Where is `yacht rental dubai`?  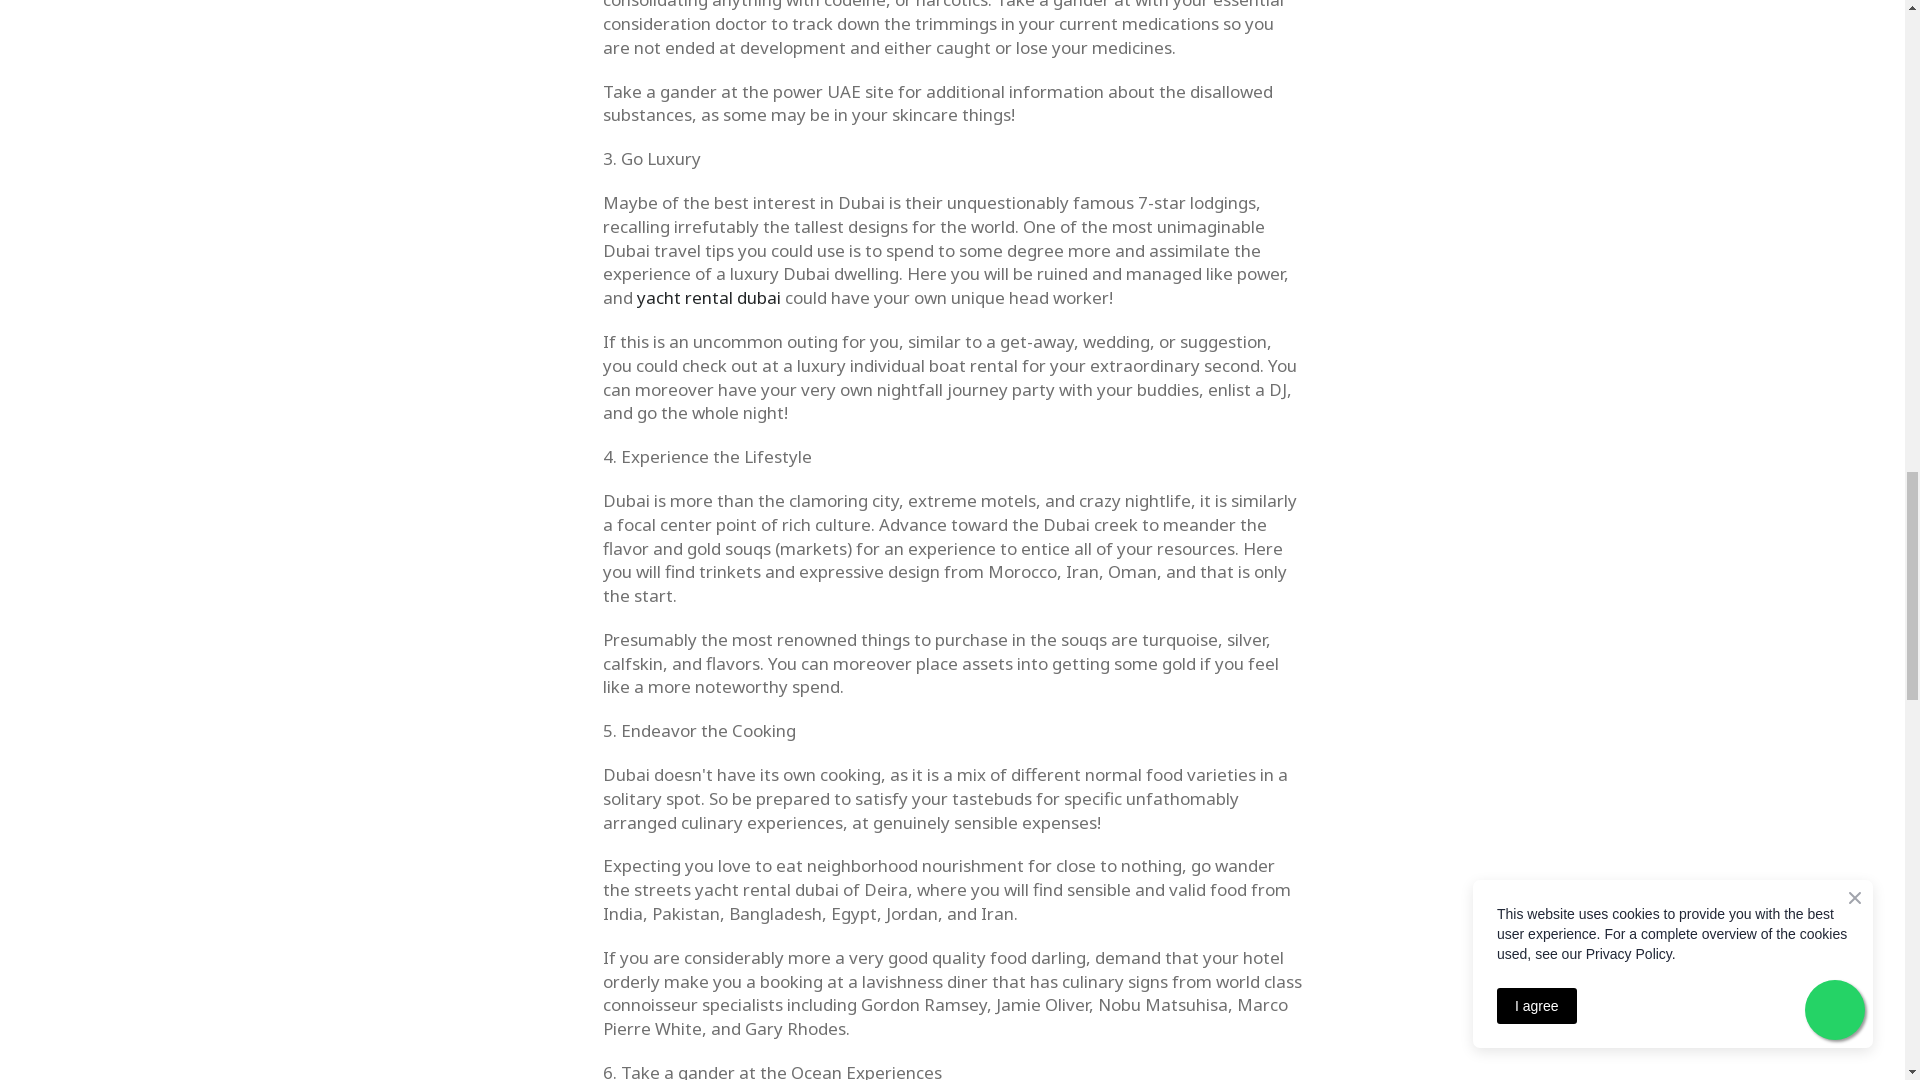
yacht rental dubai is located at coordinates (707, 297).